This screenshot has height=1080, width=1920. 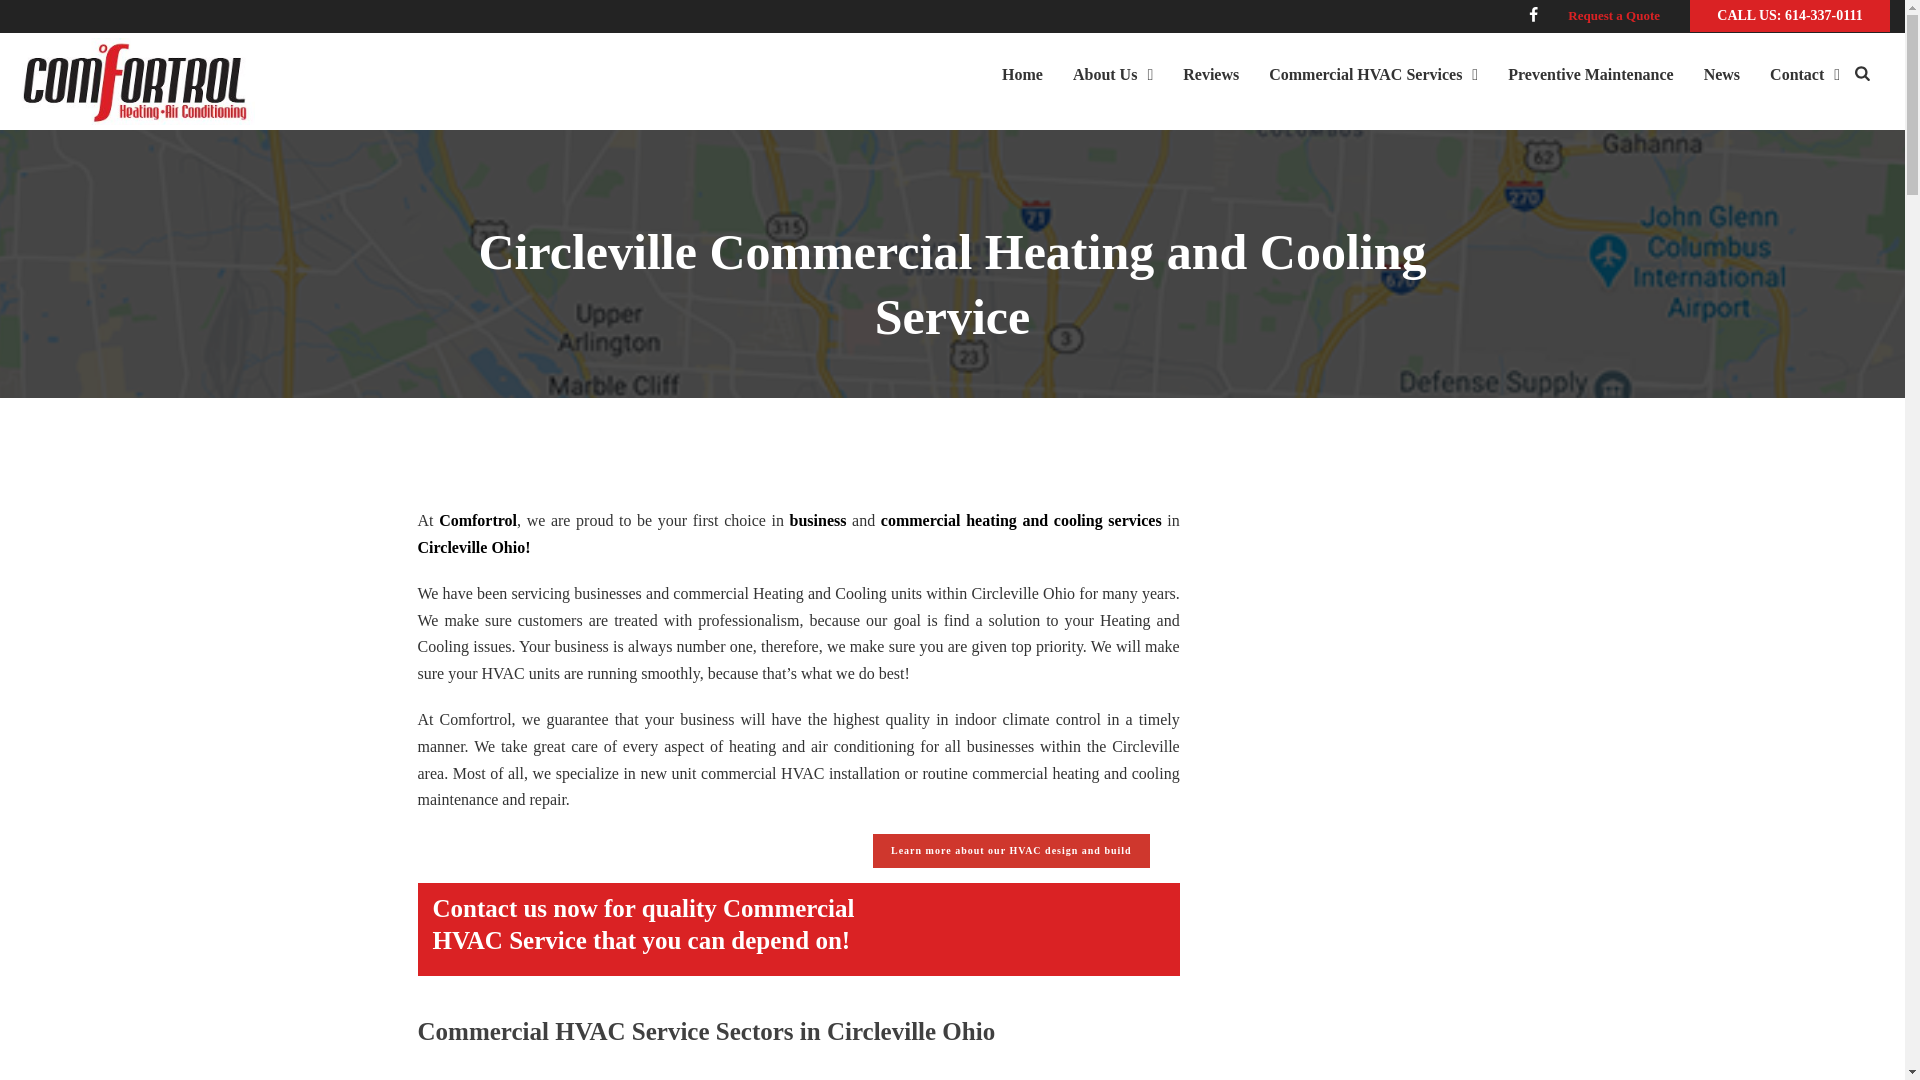 I want to click on Reviews, so click(x=1210, y=70).